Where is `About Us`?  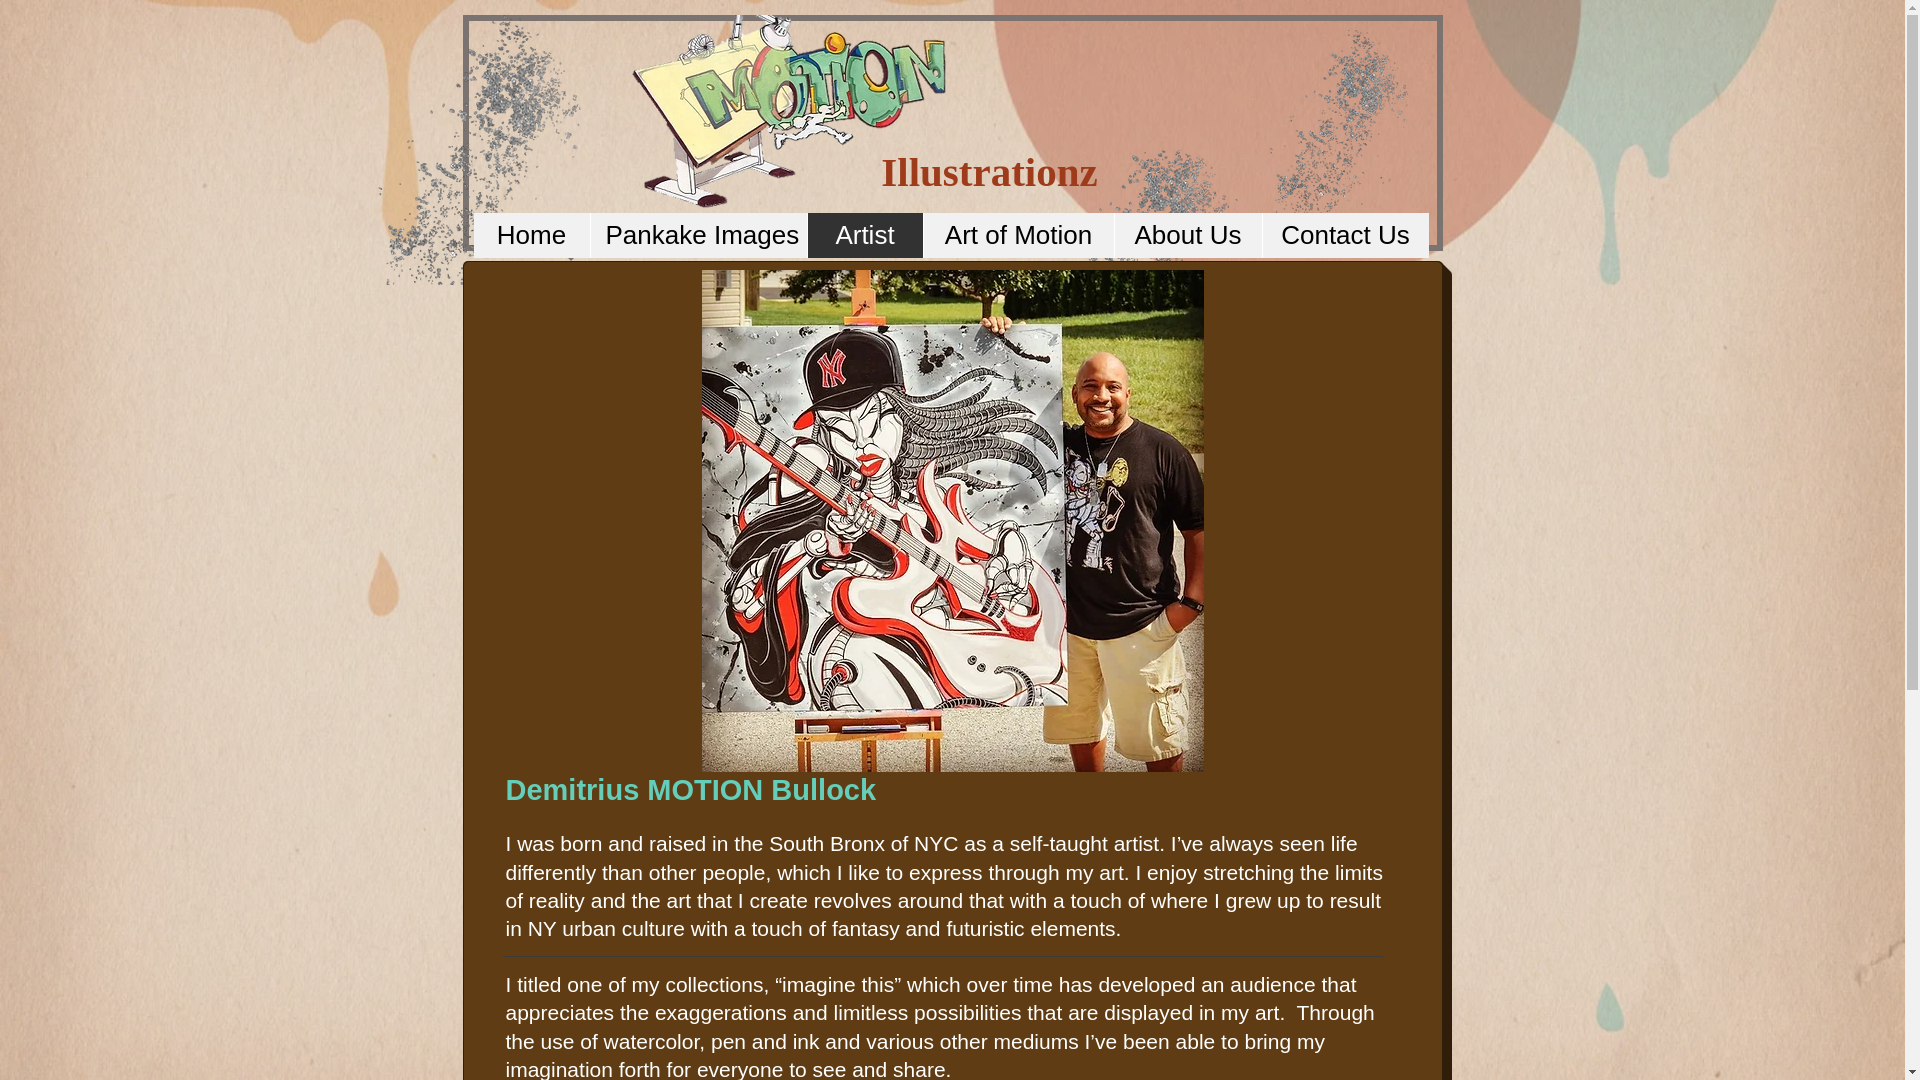 About Us is located at coordinates (1187, 235).